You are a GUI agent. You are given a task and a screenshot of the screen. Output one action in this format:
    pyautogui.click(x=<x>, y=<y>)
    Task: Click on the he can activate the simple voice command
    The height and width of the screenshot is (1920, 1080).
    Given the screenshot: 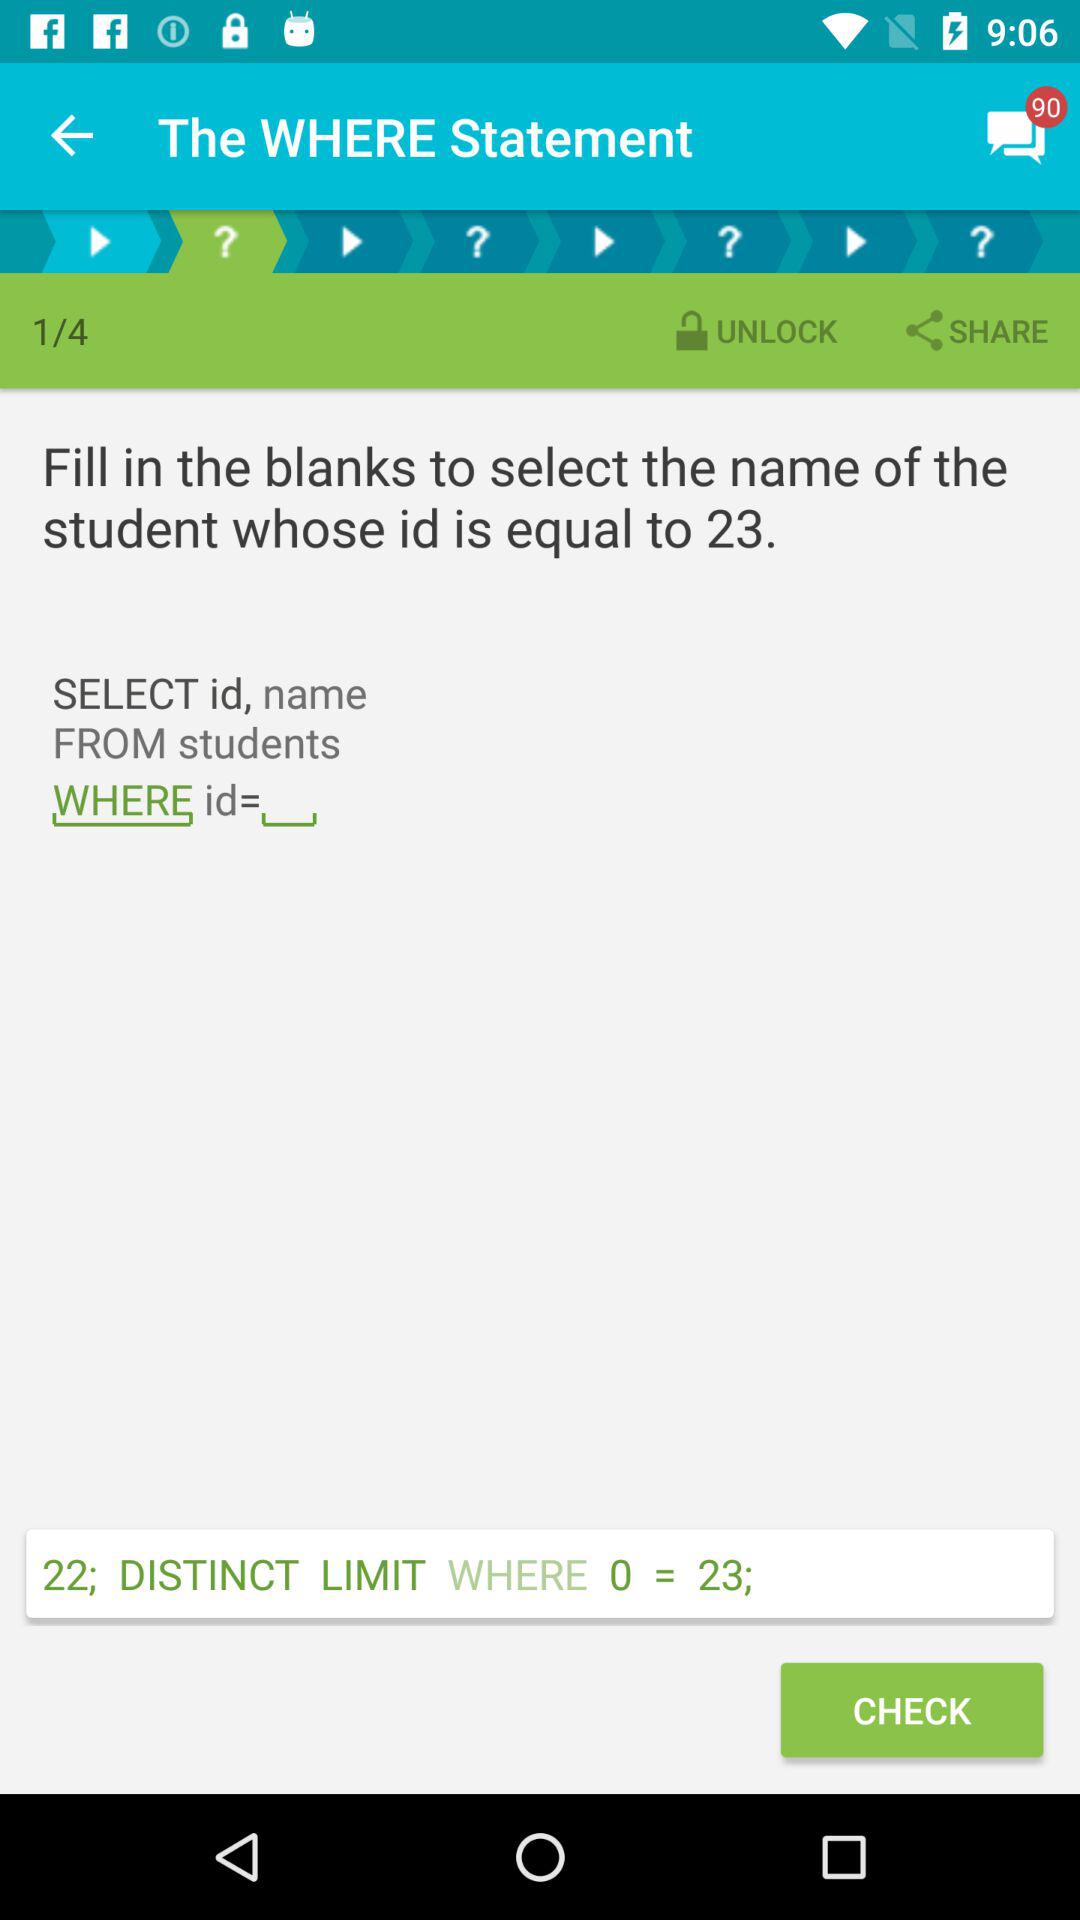 What is the action you would take?
    pyautogui.click(x=351, y=242)
    